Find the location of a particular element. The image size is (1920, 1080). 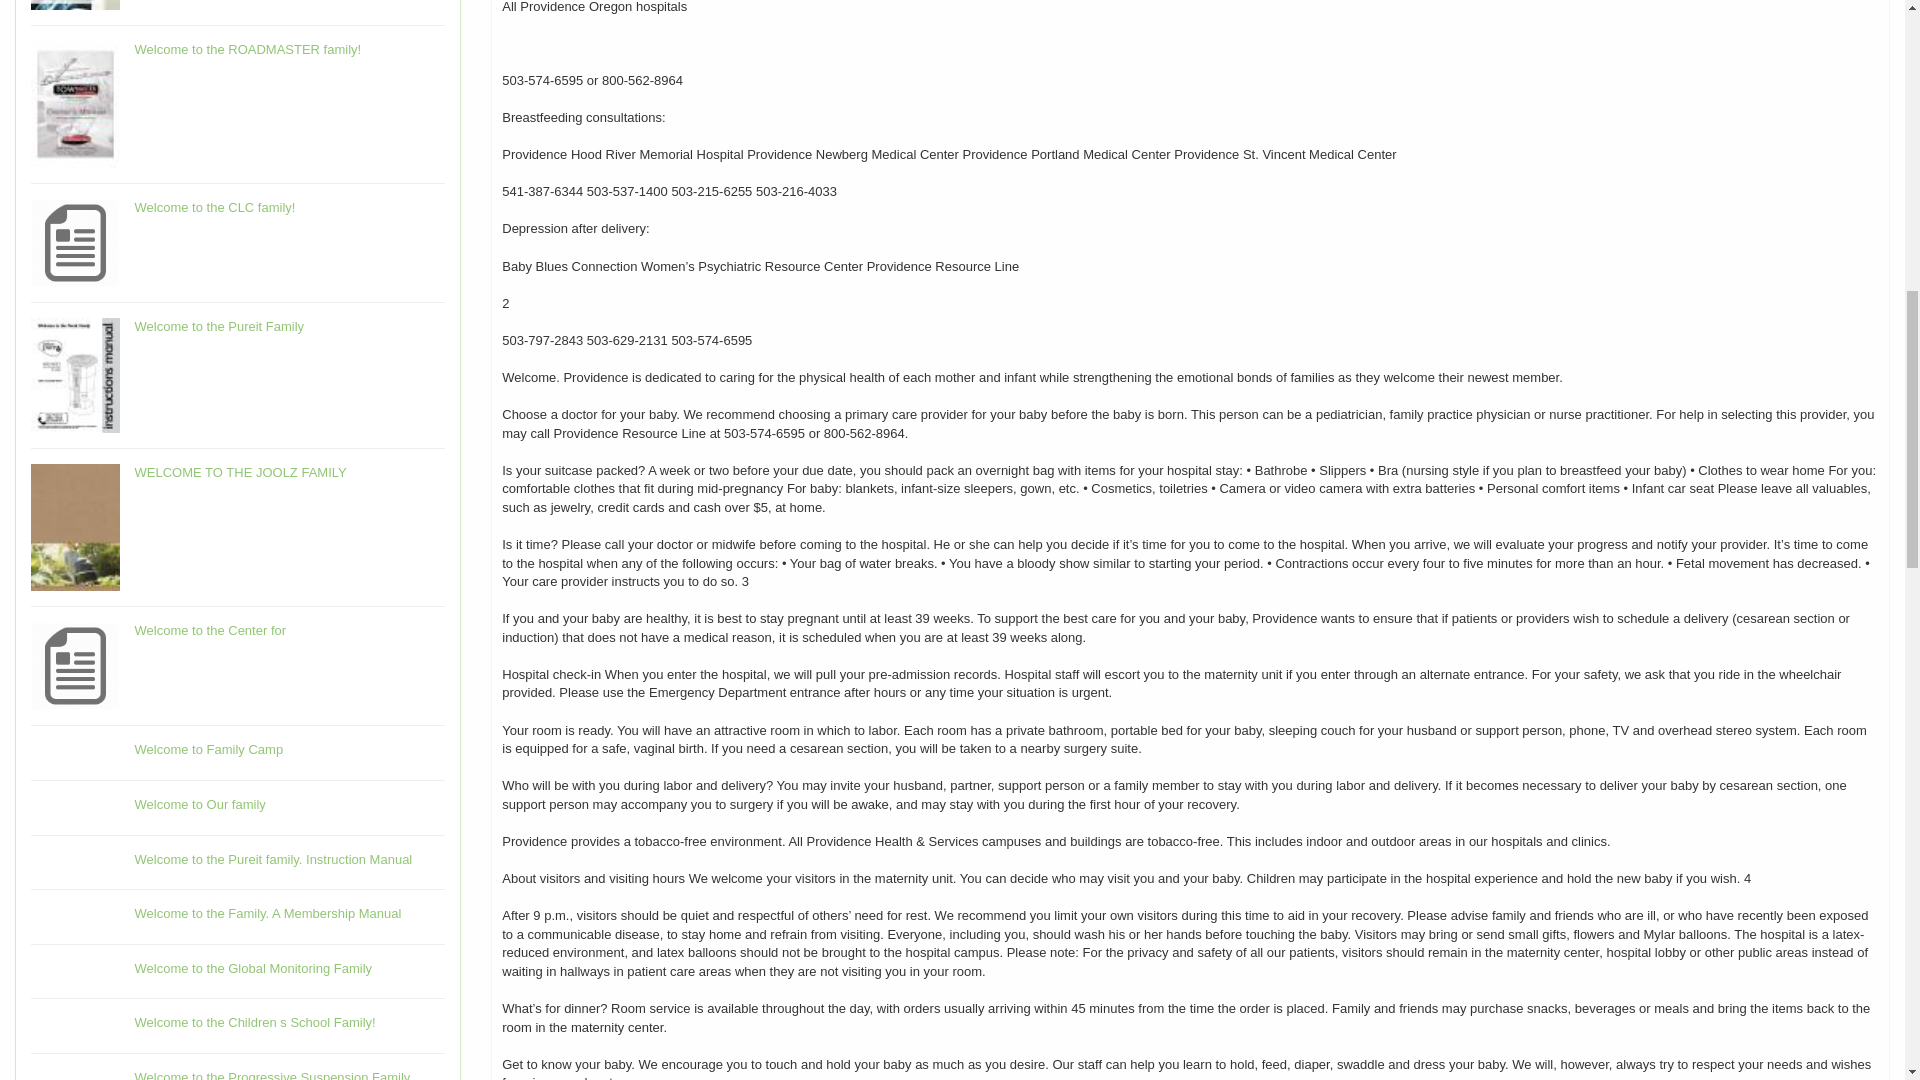

Welcome to the Pureit family. Instruction Manual is located at coordinates (273, 860).